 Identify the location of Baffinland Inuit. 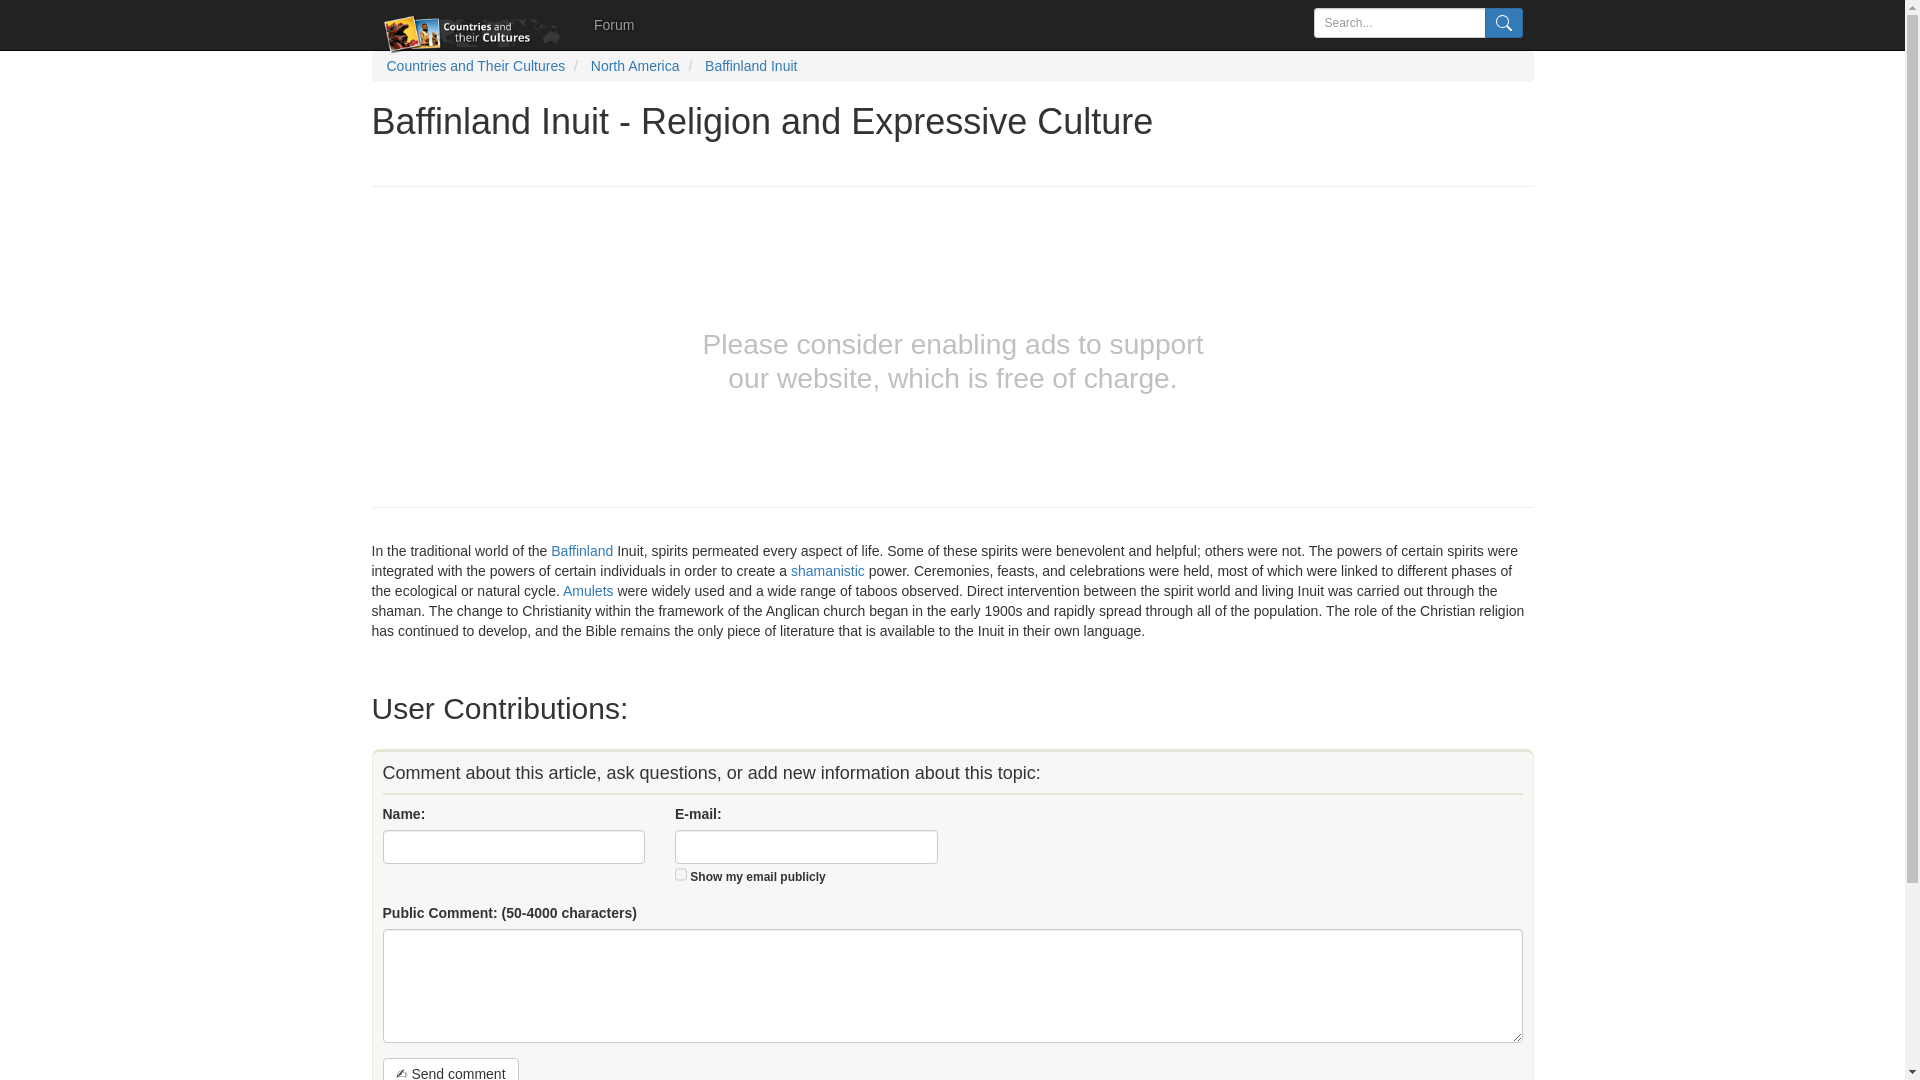
(750, 66).